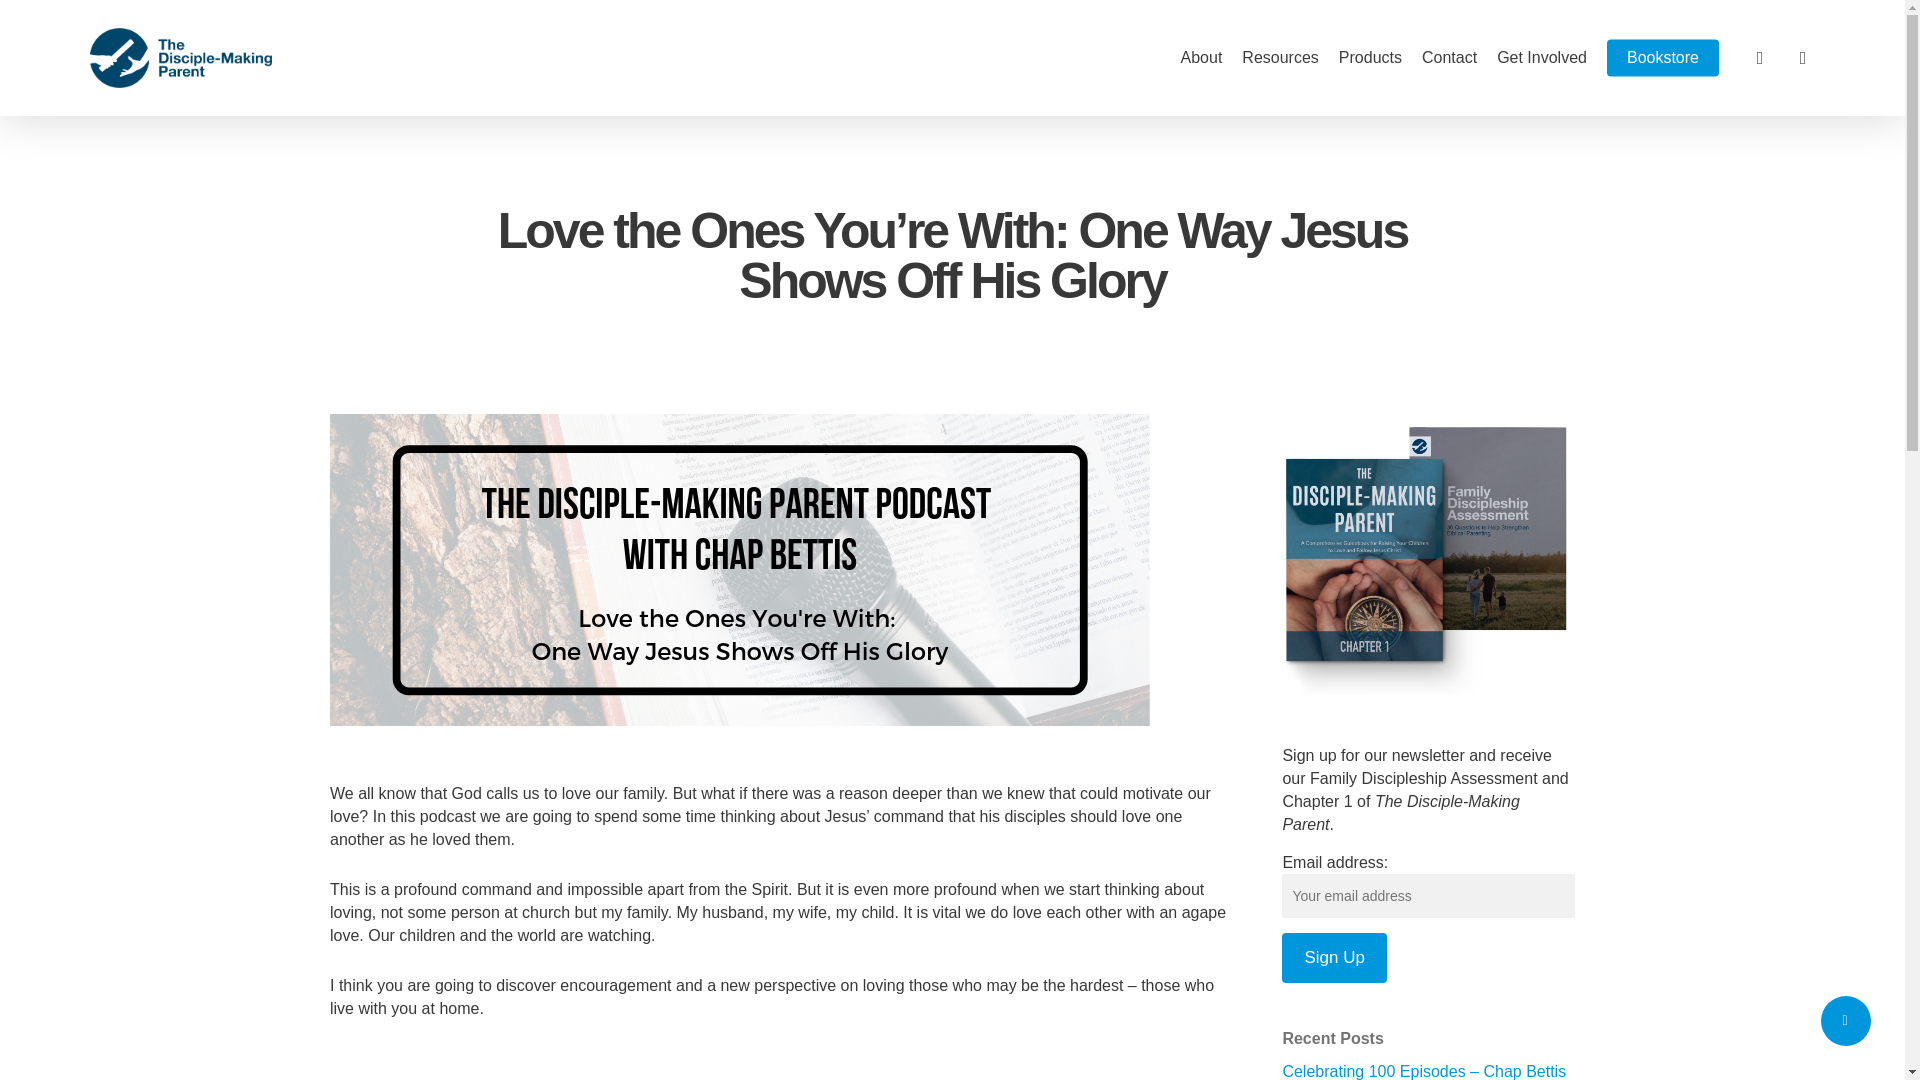 This screenshot has width=1920, height=1080. What do you see at coordinates (1280, 57) in the screenshot?
I see `Resources` at bounding box center [1280, 57].